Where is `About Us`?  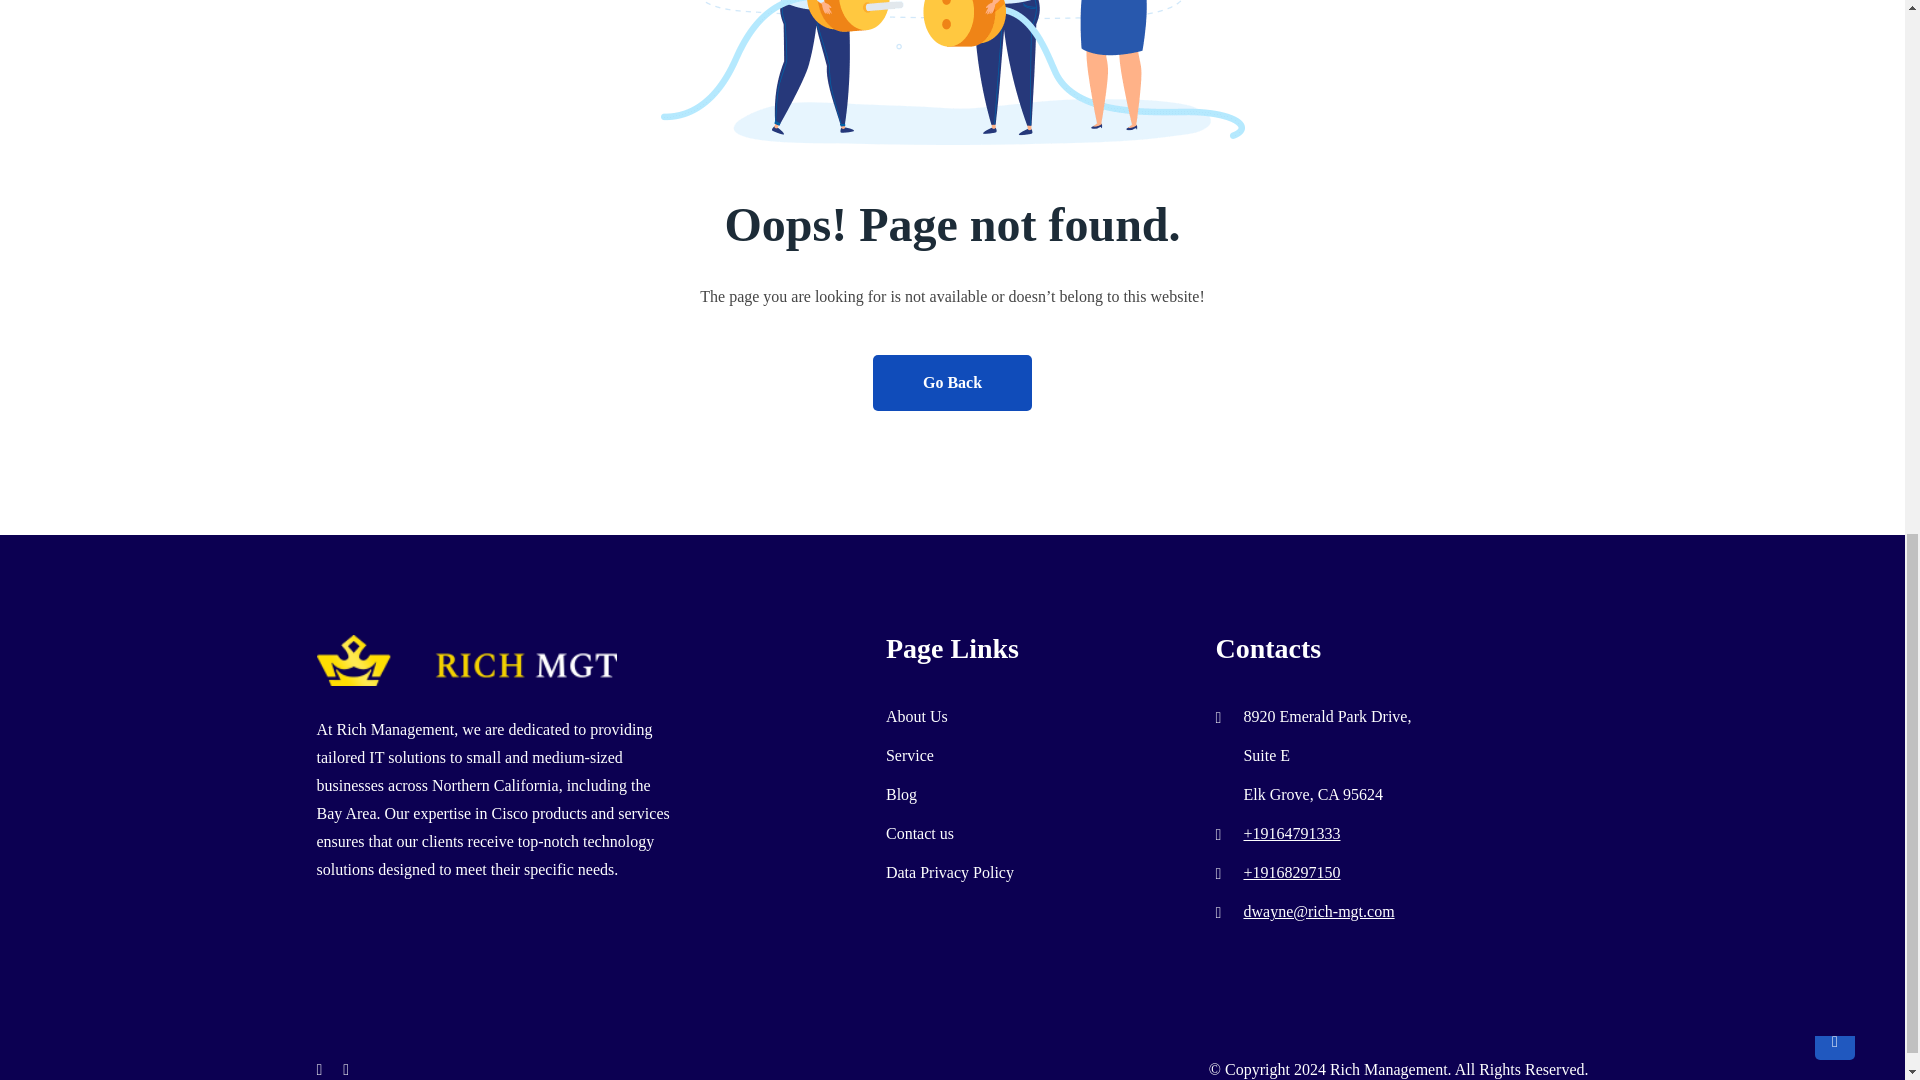
About Us is located at coordinates (916, 716).